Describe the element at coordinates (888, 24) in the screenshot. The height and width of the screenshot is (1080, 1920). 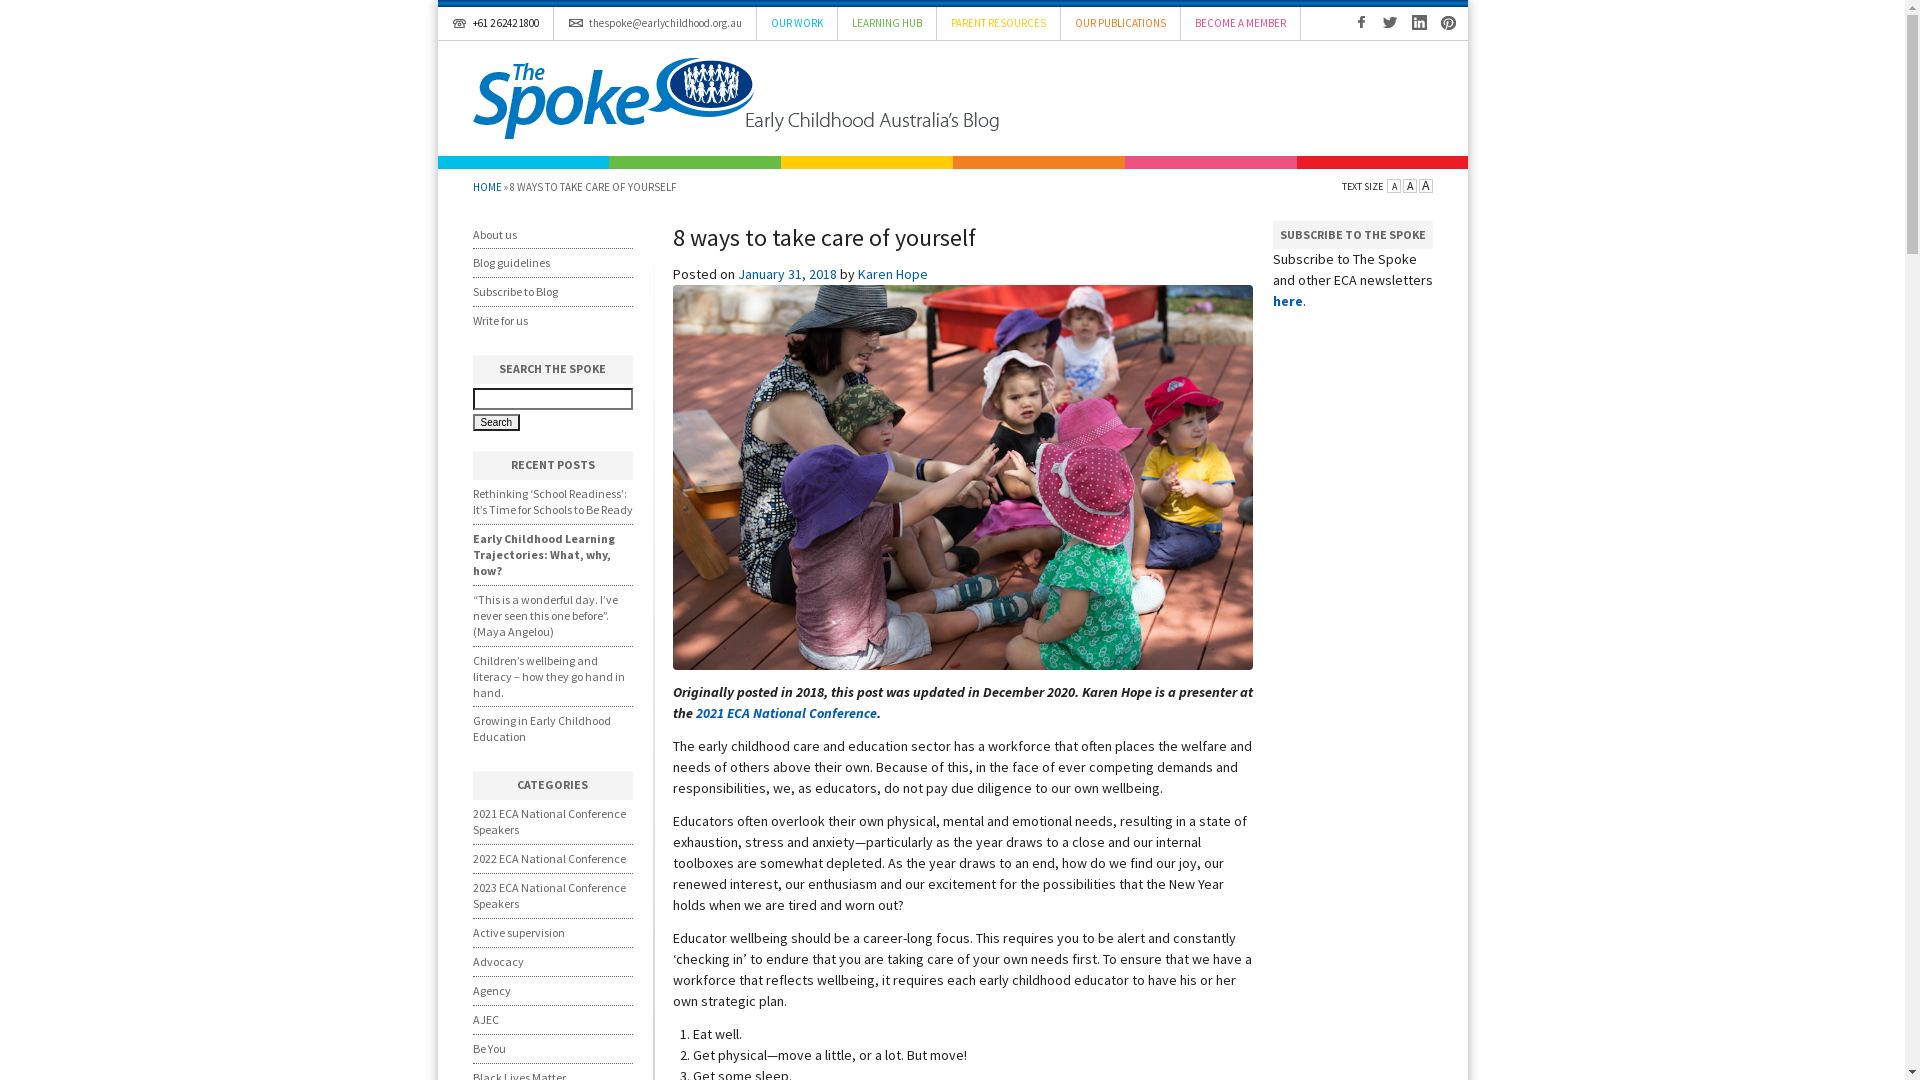
I see `LEARNING HUB` at that location.